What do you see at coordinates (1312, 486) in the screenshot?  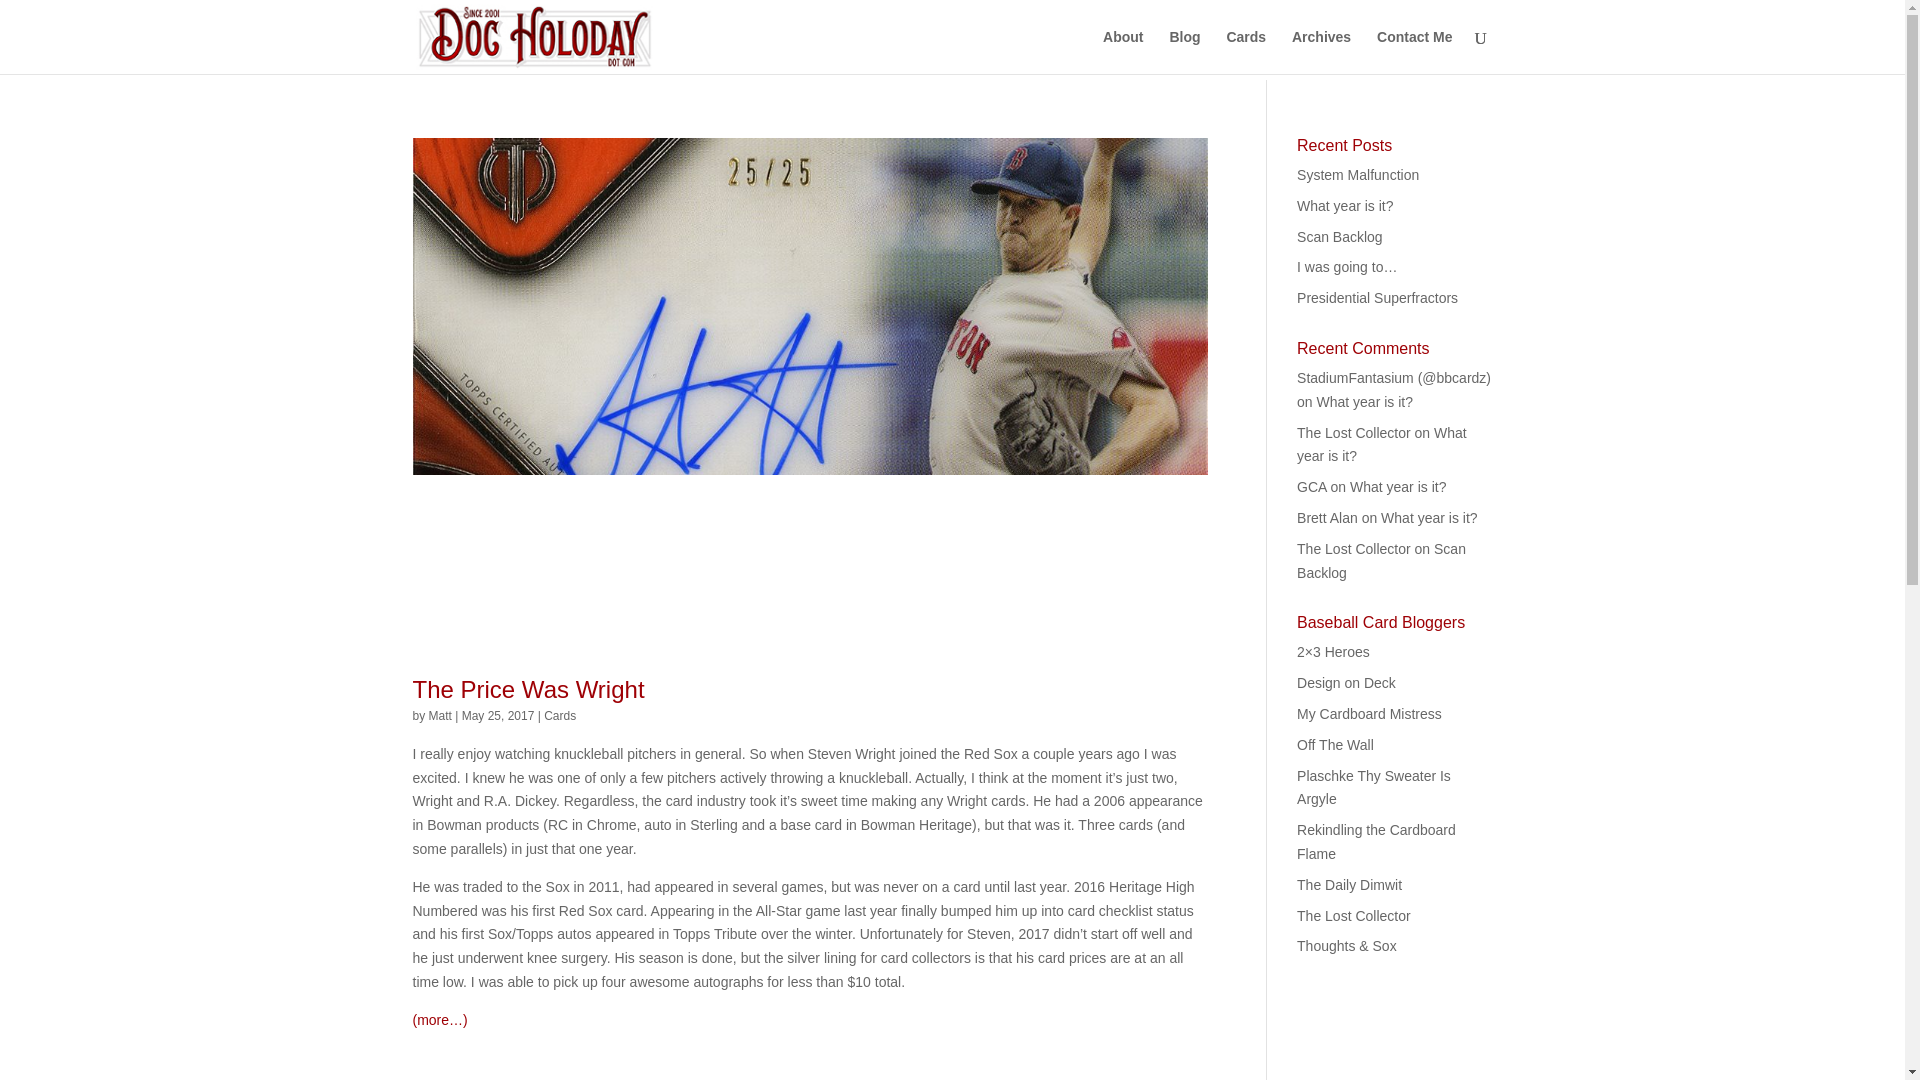 I see `GCA` at bounding box center [1312, 486].